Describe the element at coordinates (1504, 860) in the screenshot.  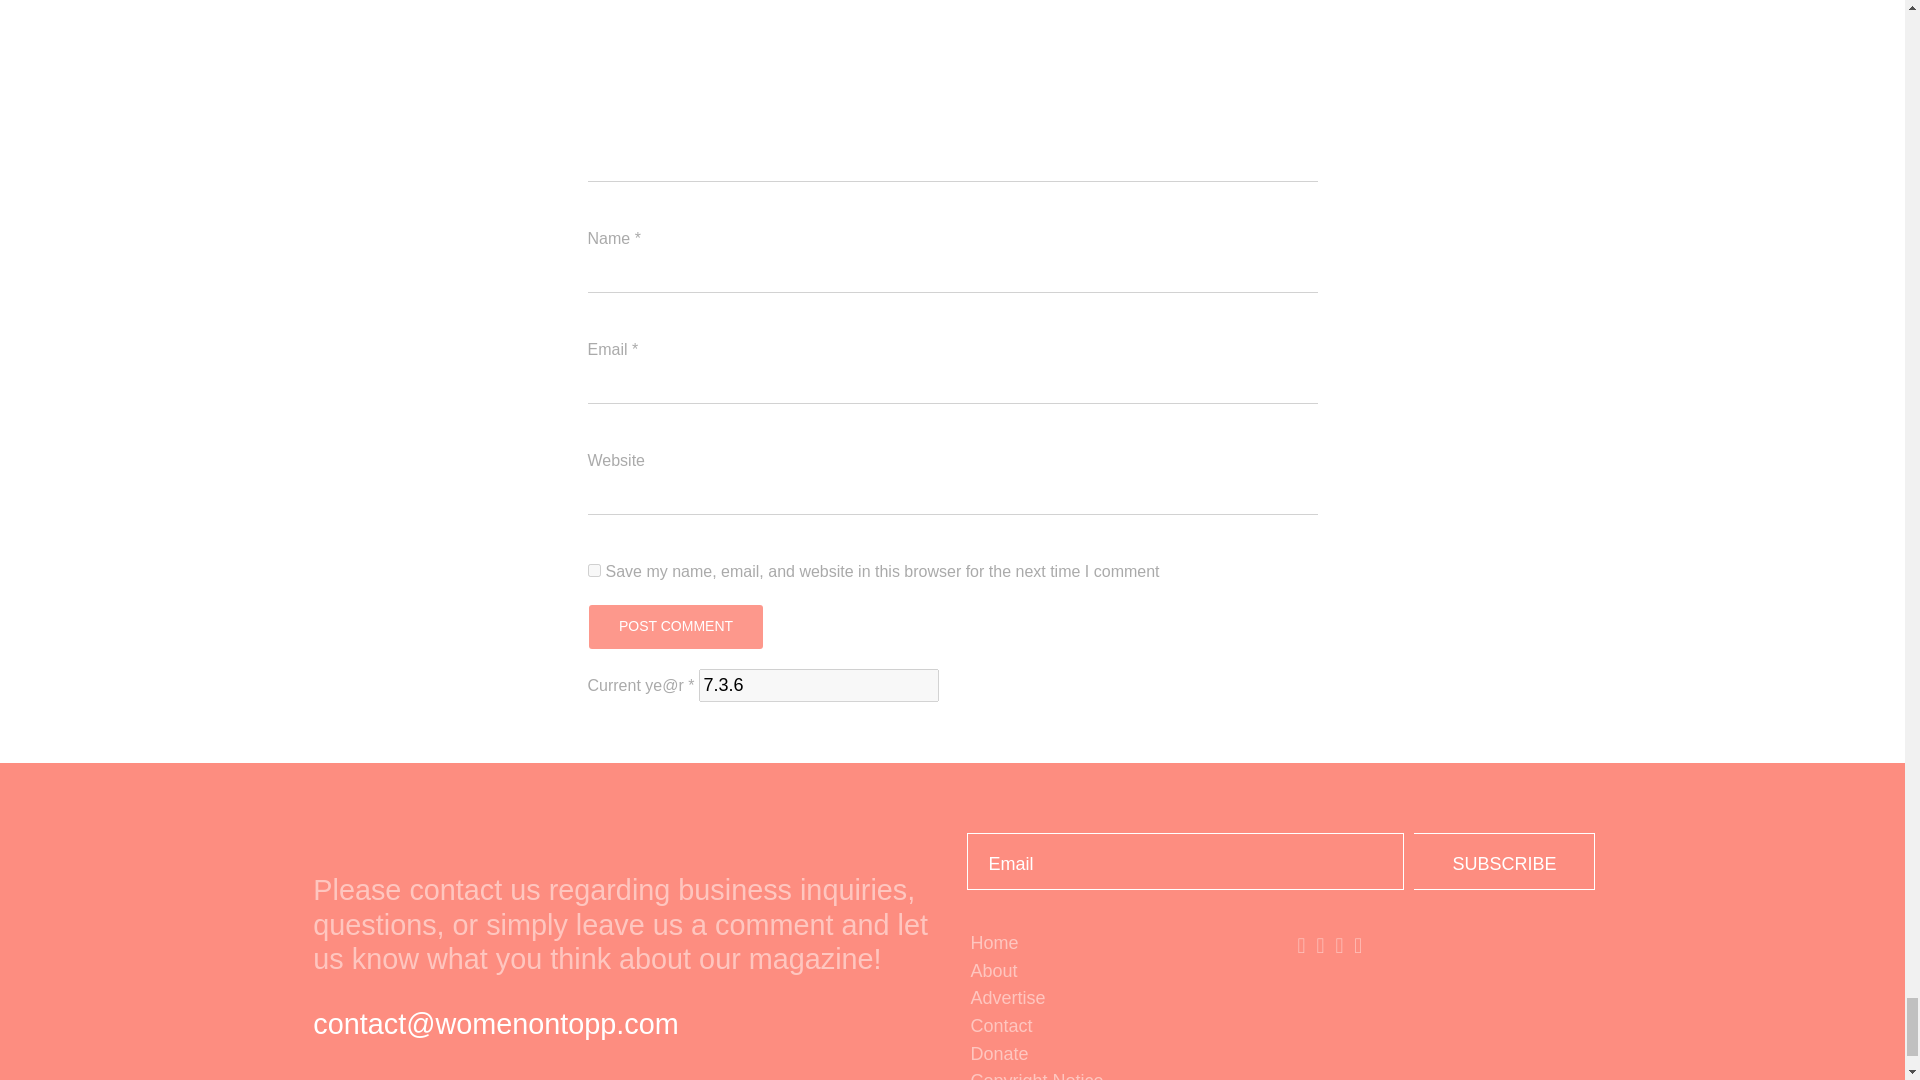
I see `Subscribe` at that location.